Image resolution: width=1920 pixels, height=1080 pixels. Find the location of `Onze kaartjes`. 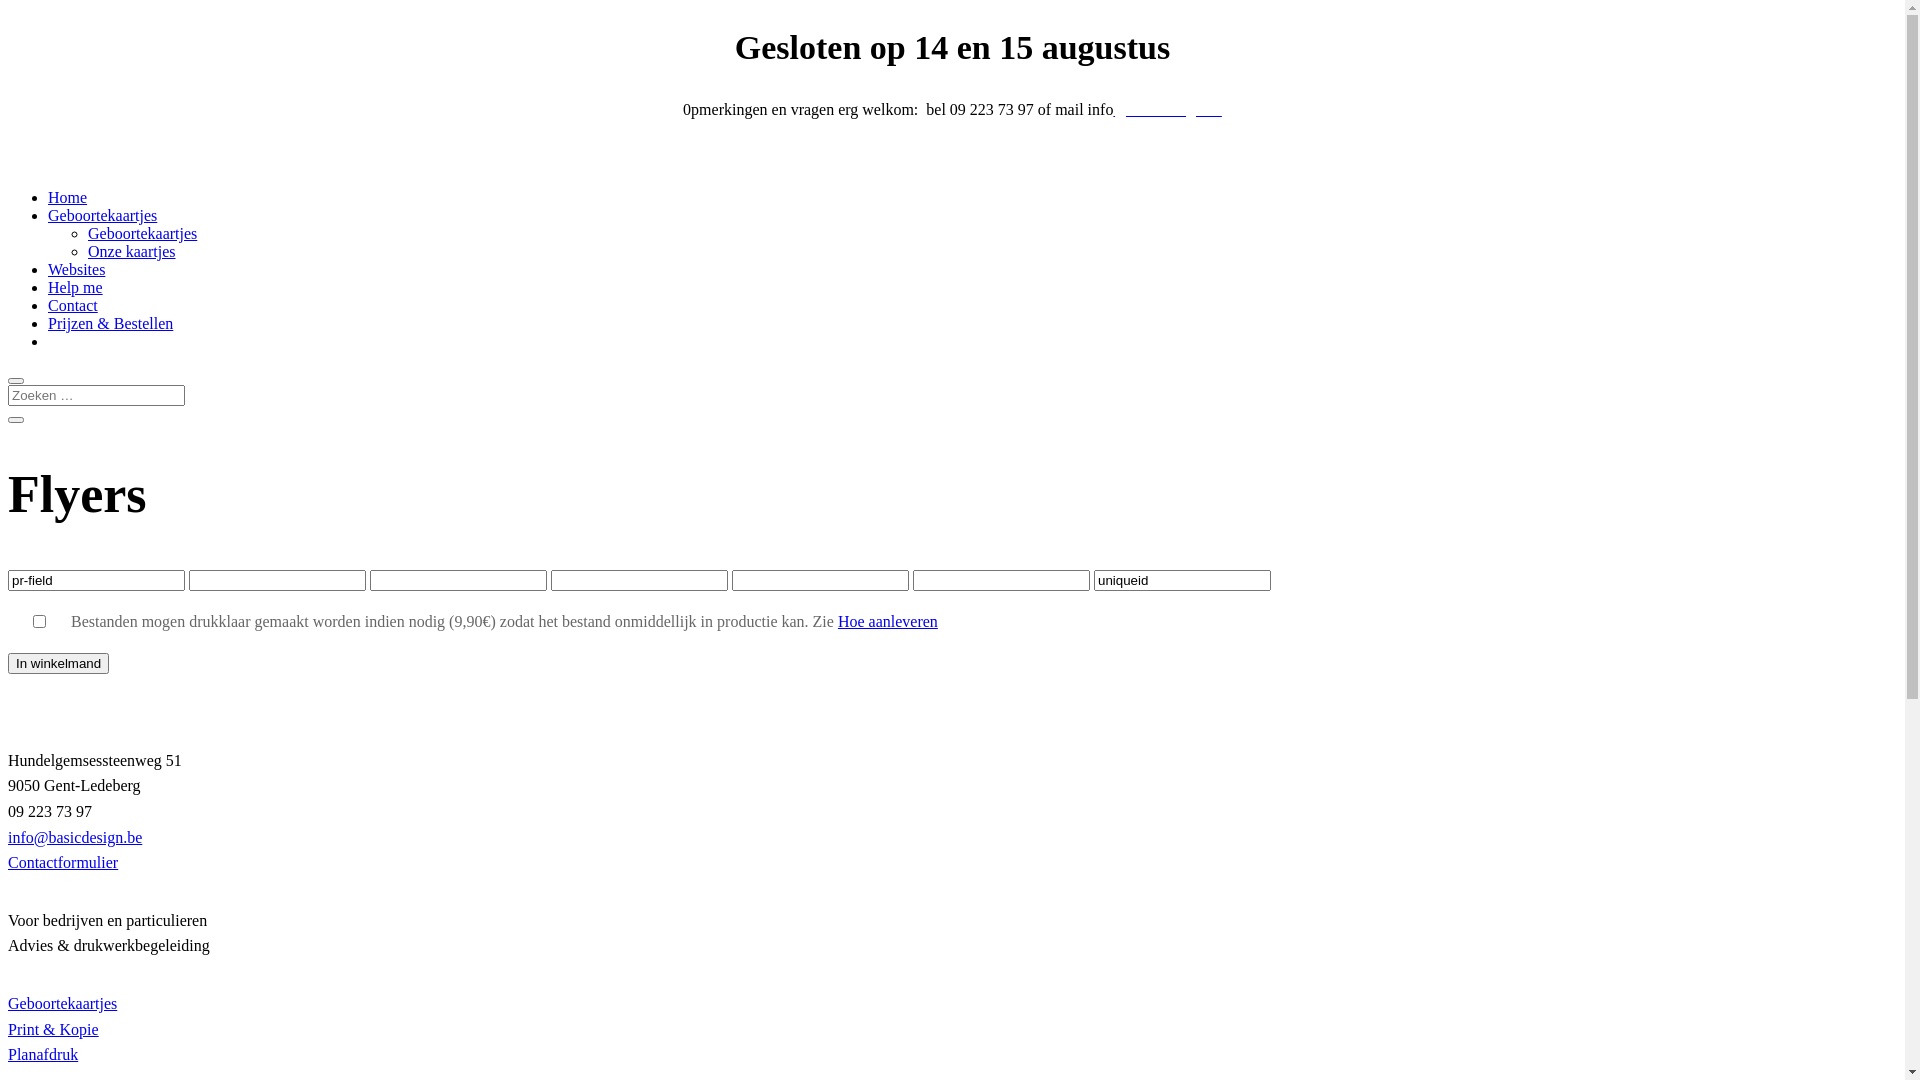

Onze kaartjes is located at coordinates (132, 252).